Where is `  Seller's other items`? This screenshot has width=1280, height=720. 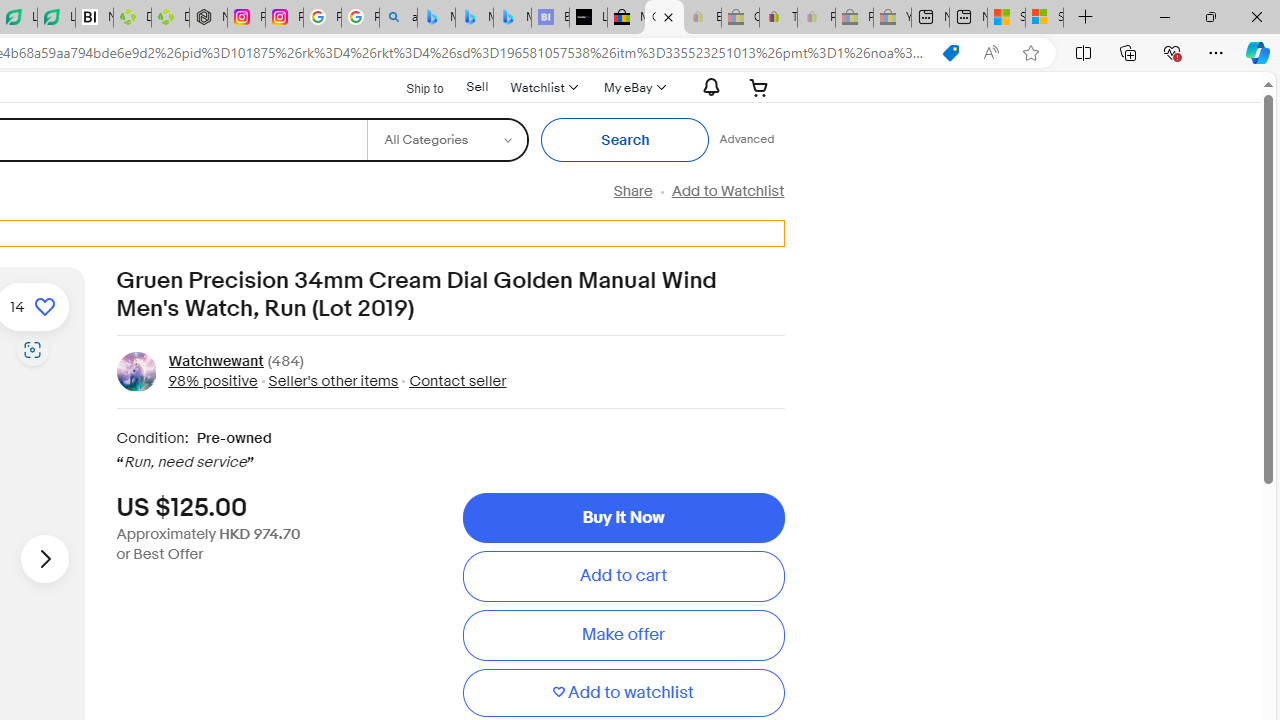
  Seller's other items is located at coordinates (328, 380).